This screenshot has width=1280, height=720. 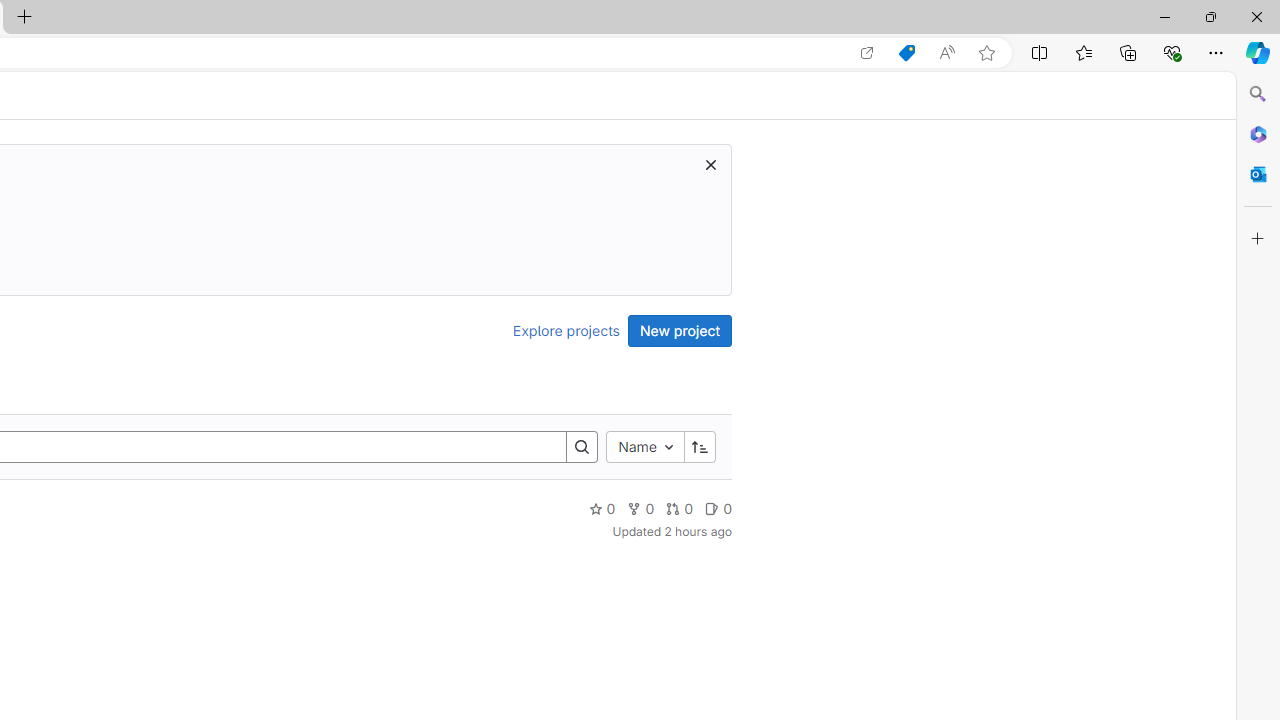 I want to click on Dismiss trial promotion, so click(x=710, y=164).